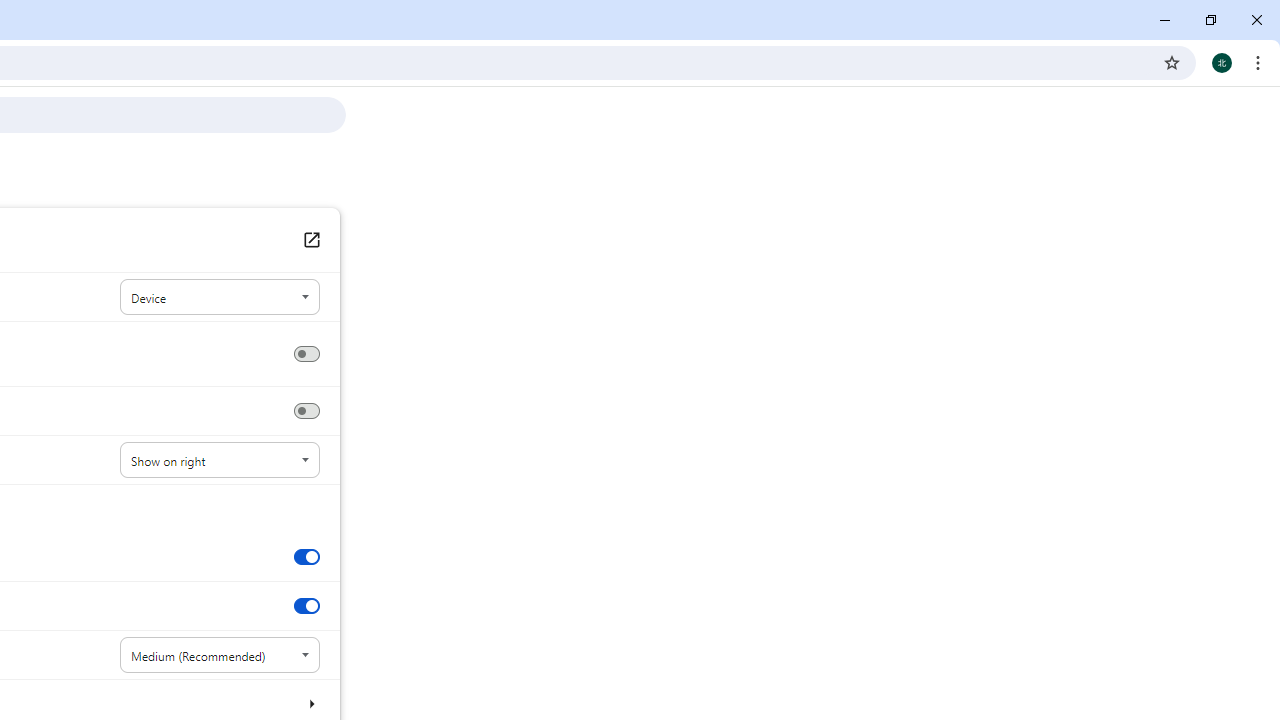 The width and height of the screenshot is (1280, 720). I want to click on Customize fonts, so click(310, 703).